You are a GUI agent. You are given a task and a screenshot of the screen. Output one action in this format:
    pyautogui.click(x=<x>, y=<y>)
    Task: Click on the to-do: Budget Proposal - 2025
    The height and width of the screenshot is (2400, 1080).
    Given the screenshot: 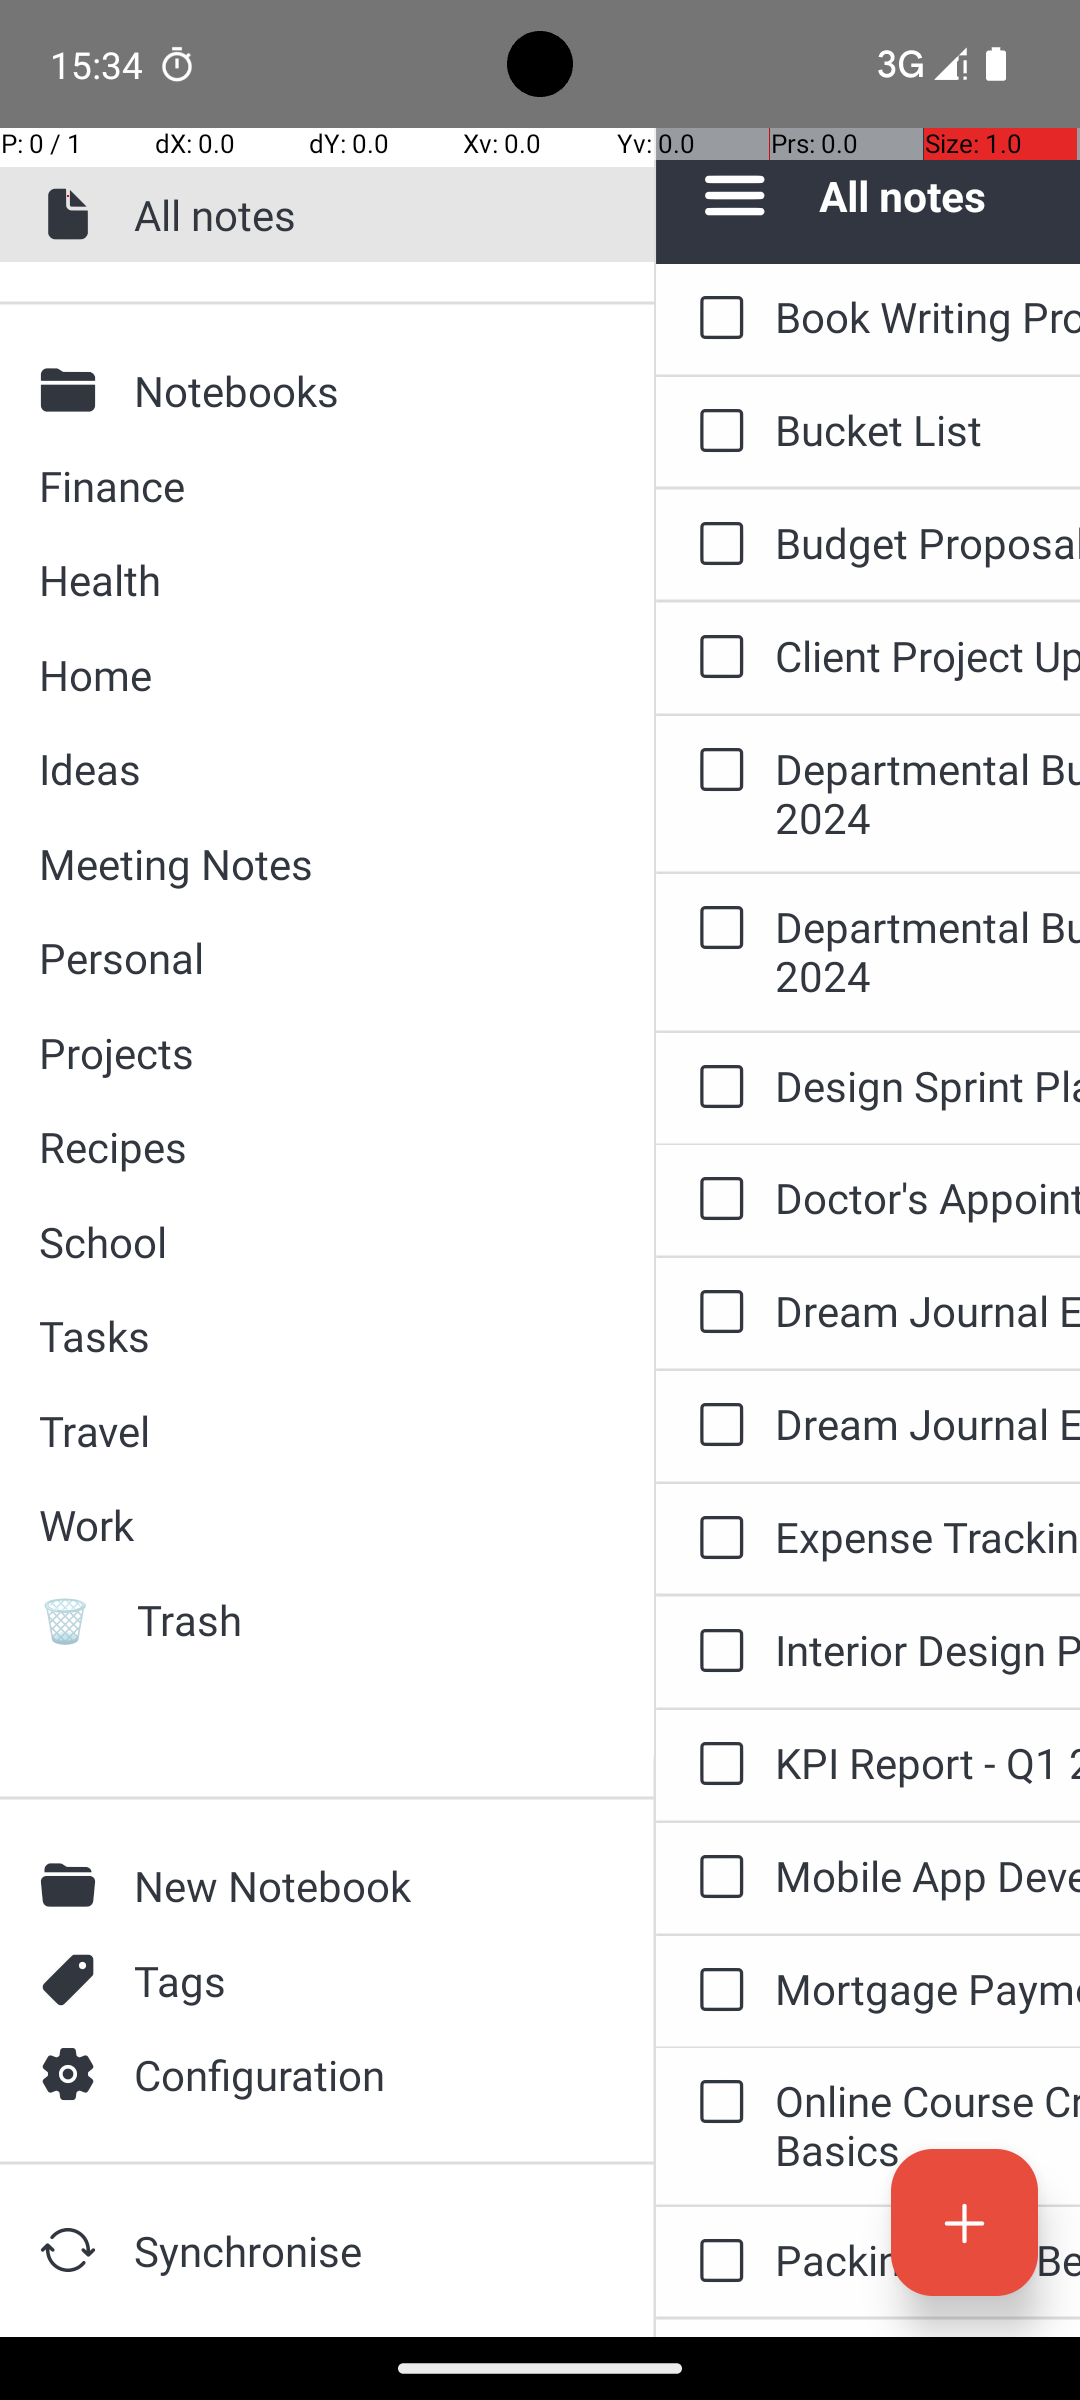 What is the action you would take?
    pyautogui.click(x=716, y=545)
    